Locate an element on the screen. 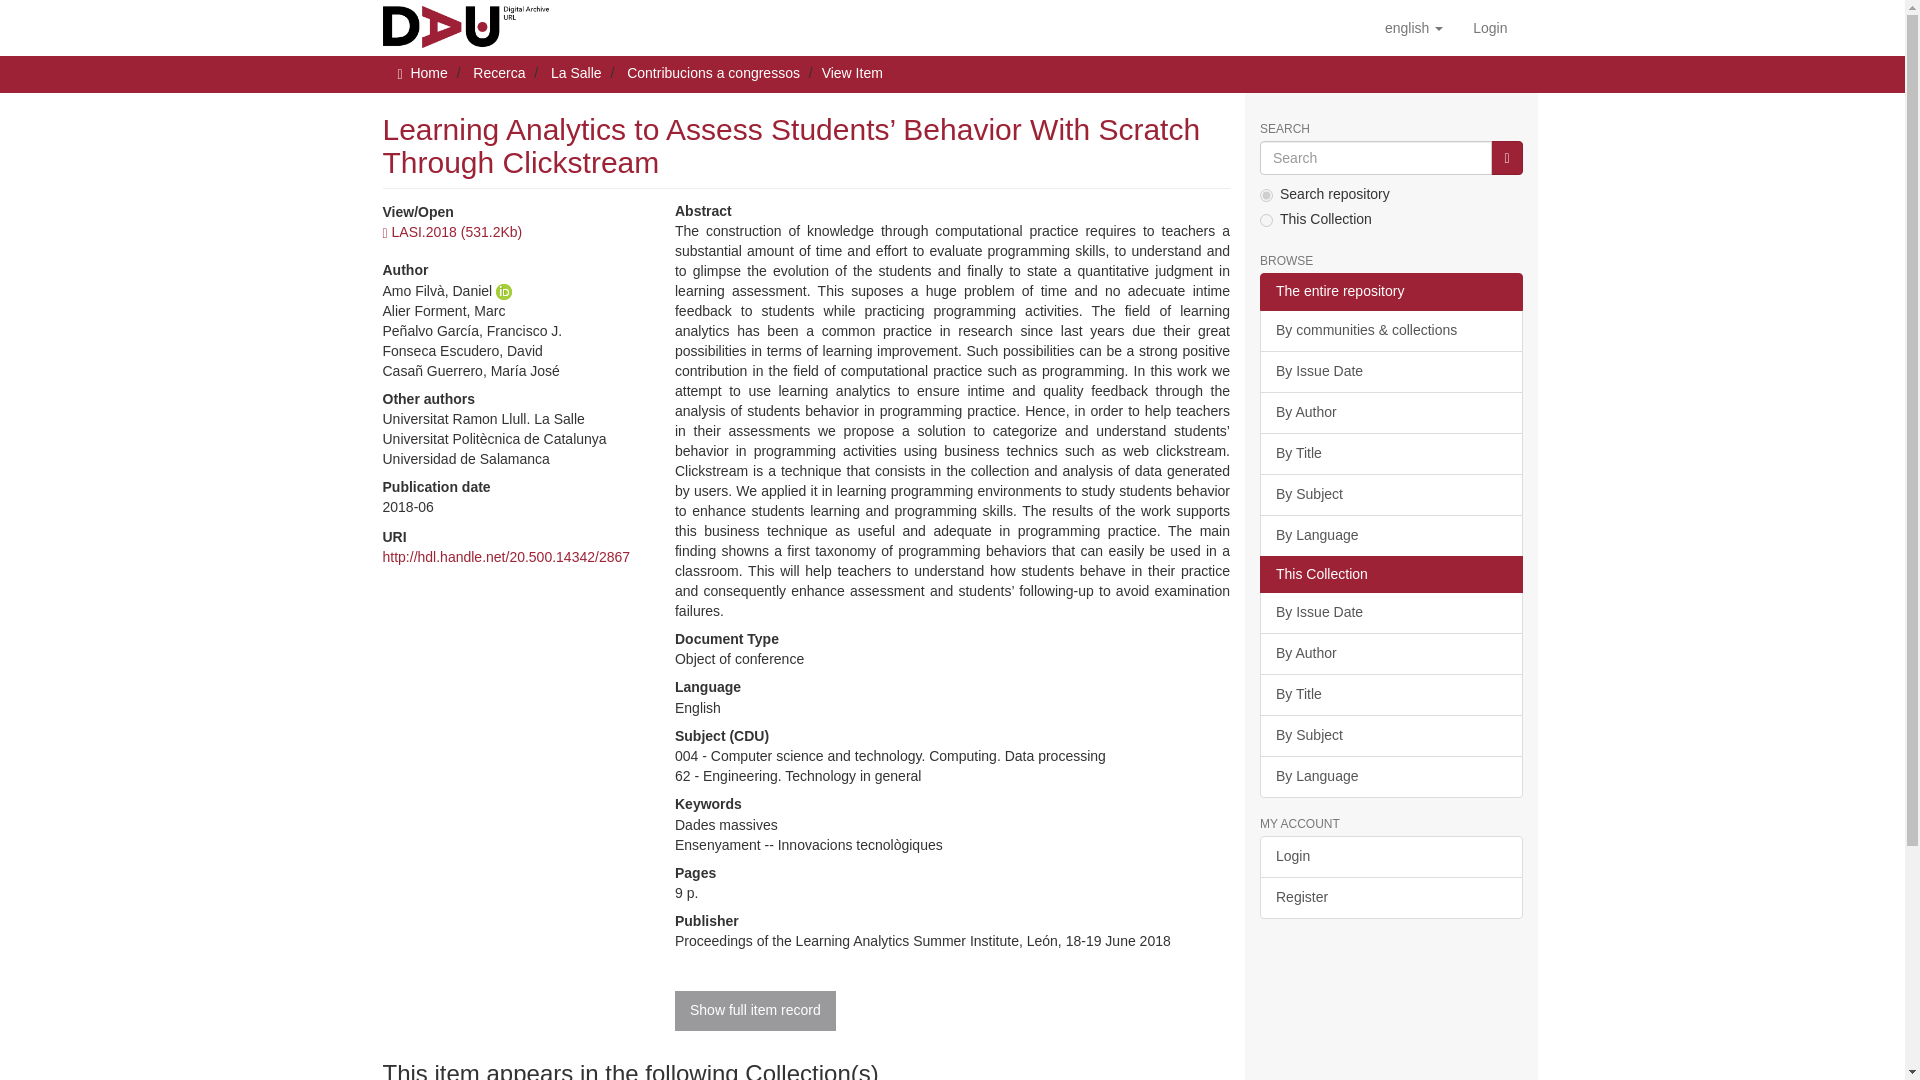 The height and width of the screenshot is (1080, 1920). Show full item record is located at coordinates (755, 1011).